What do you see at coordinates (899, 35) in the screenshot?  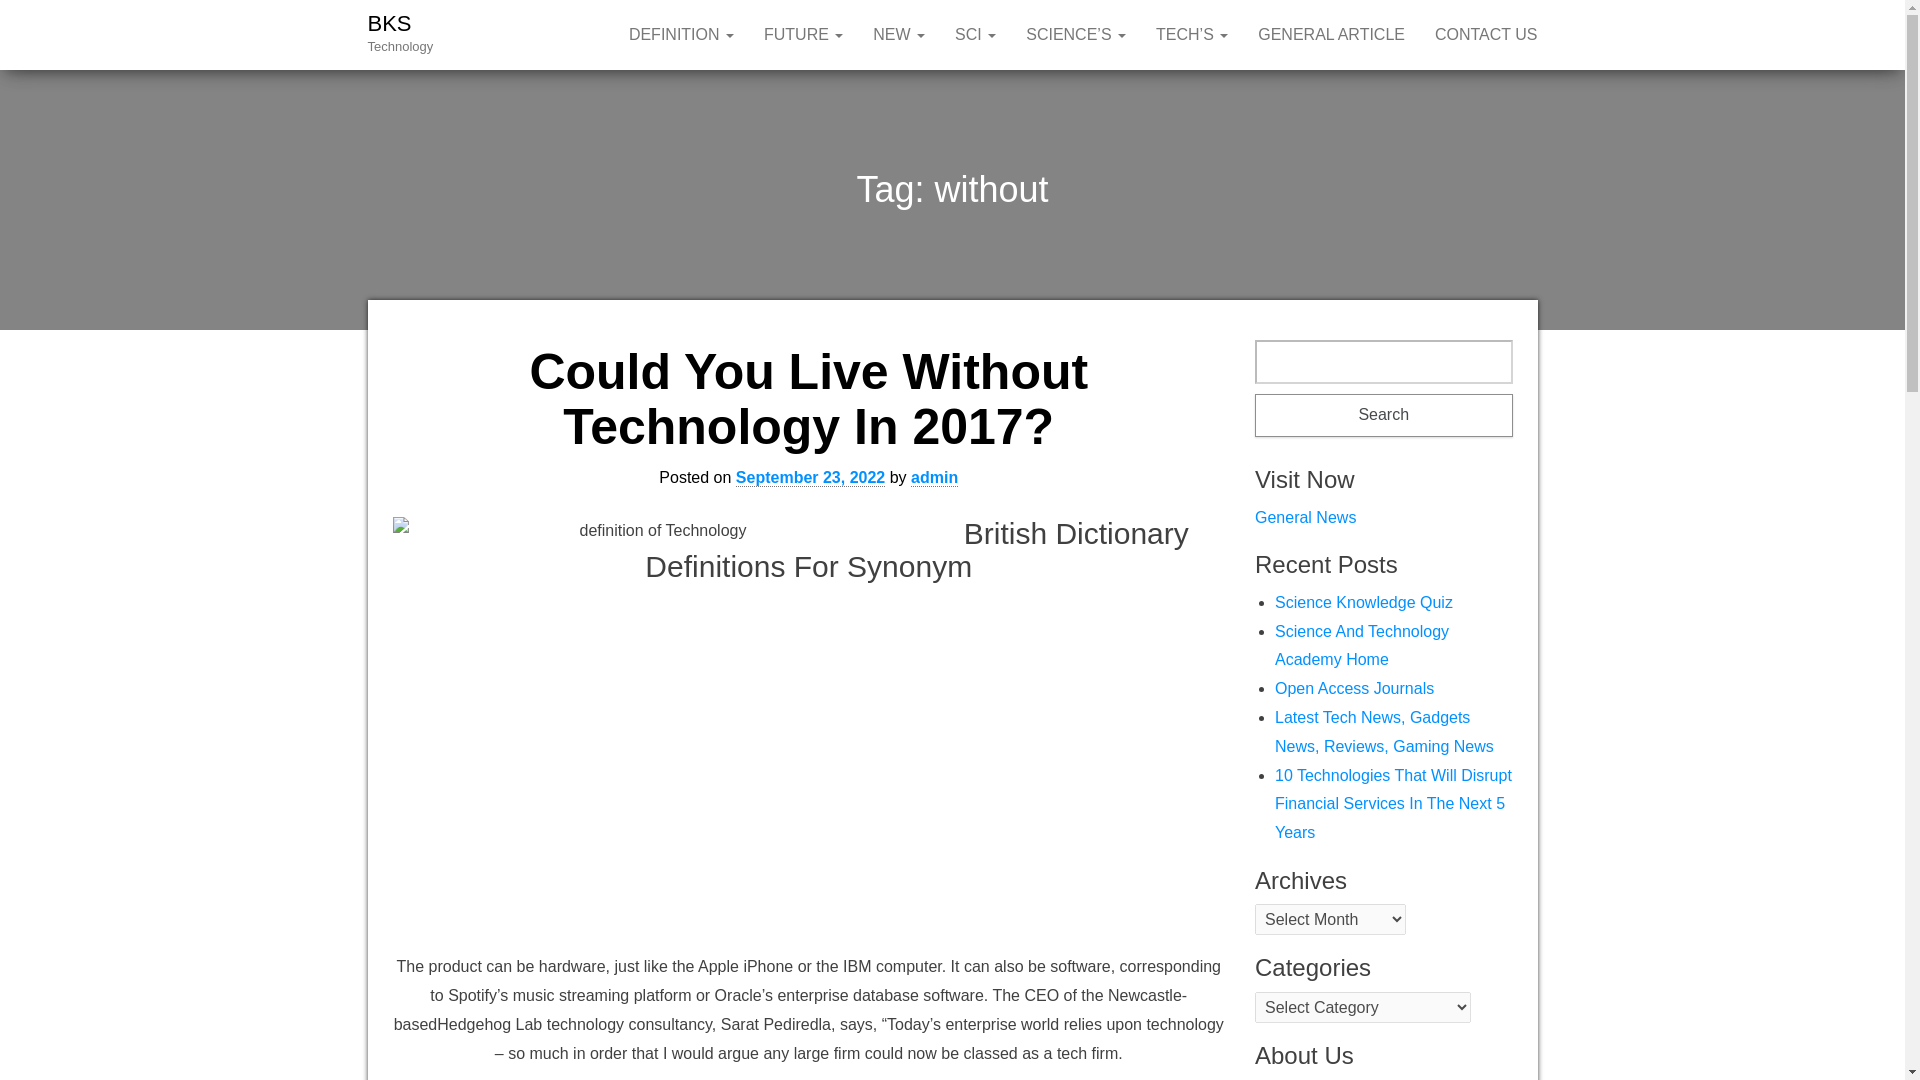 I see `NEW` at bounding box center [899, 35].